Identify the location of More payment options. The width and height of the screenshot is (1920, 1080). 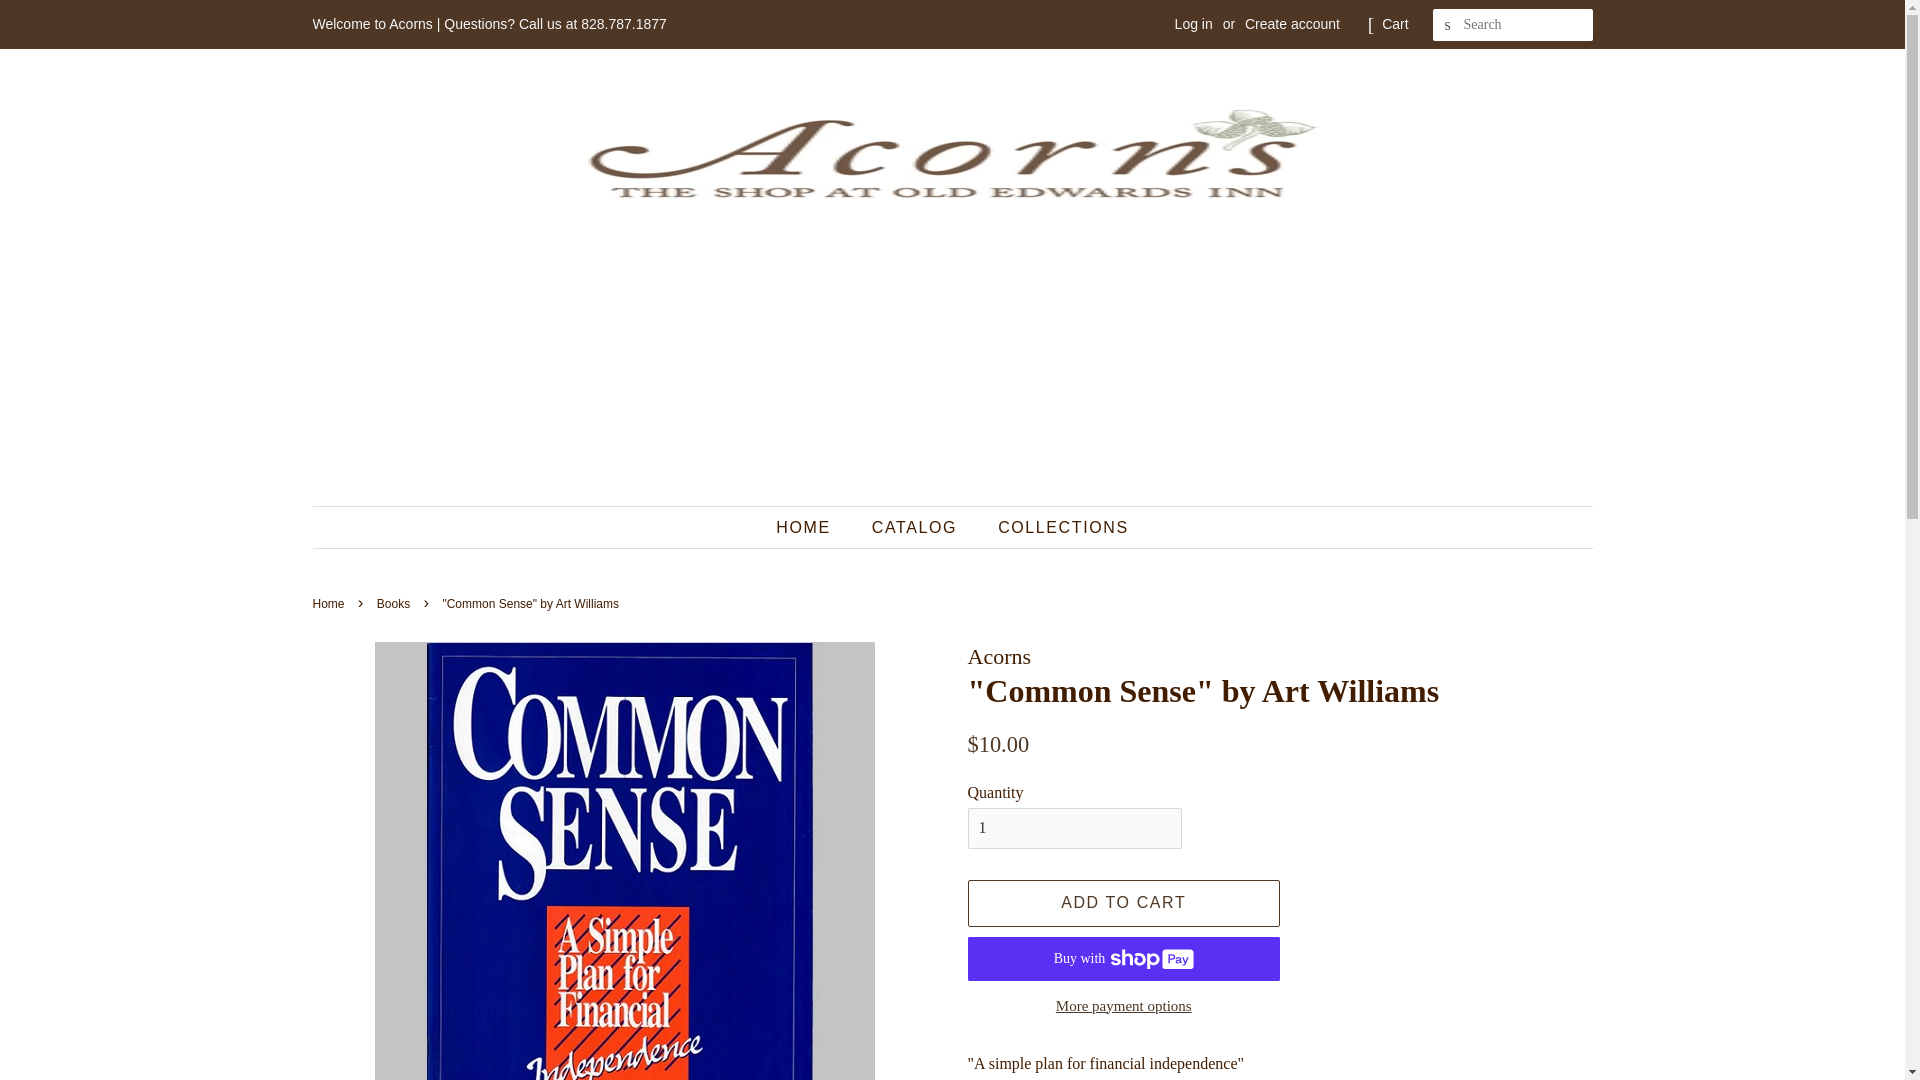
(1124, 1004).